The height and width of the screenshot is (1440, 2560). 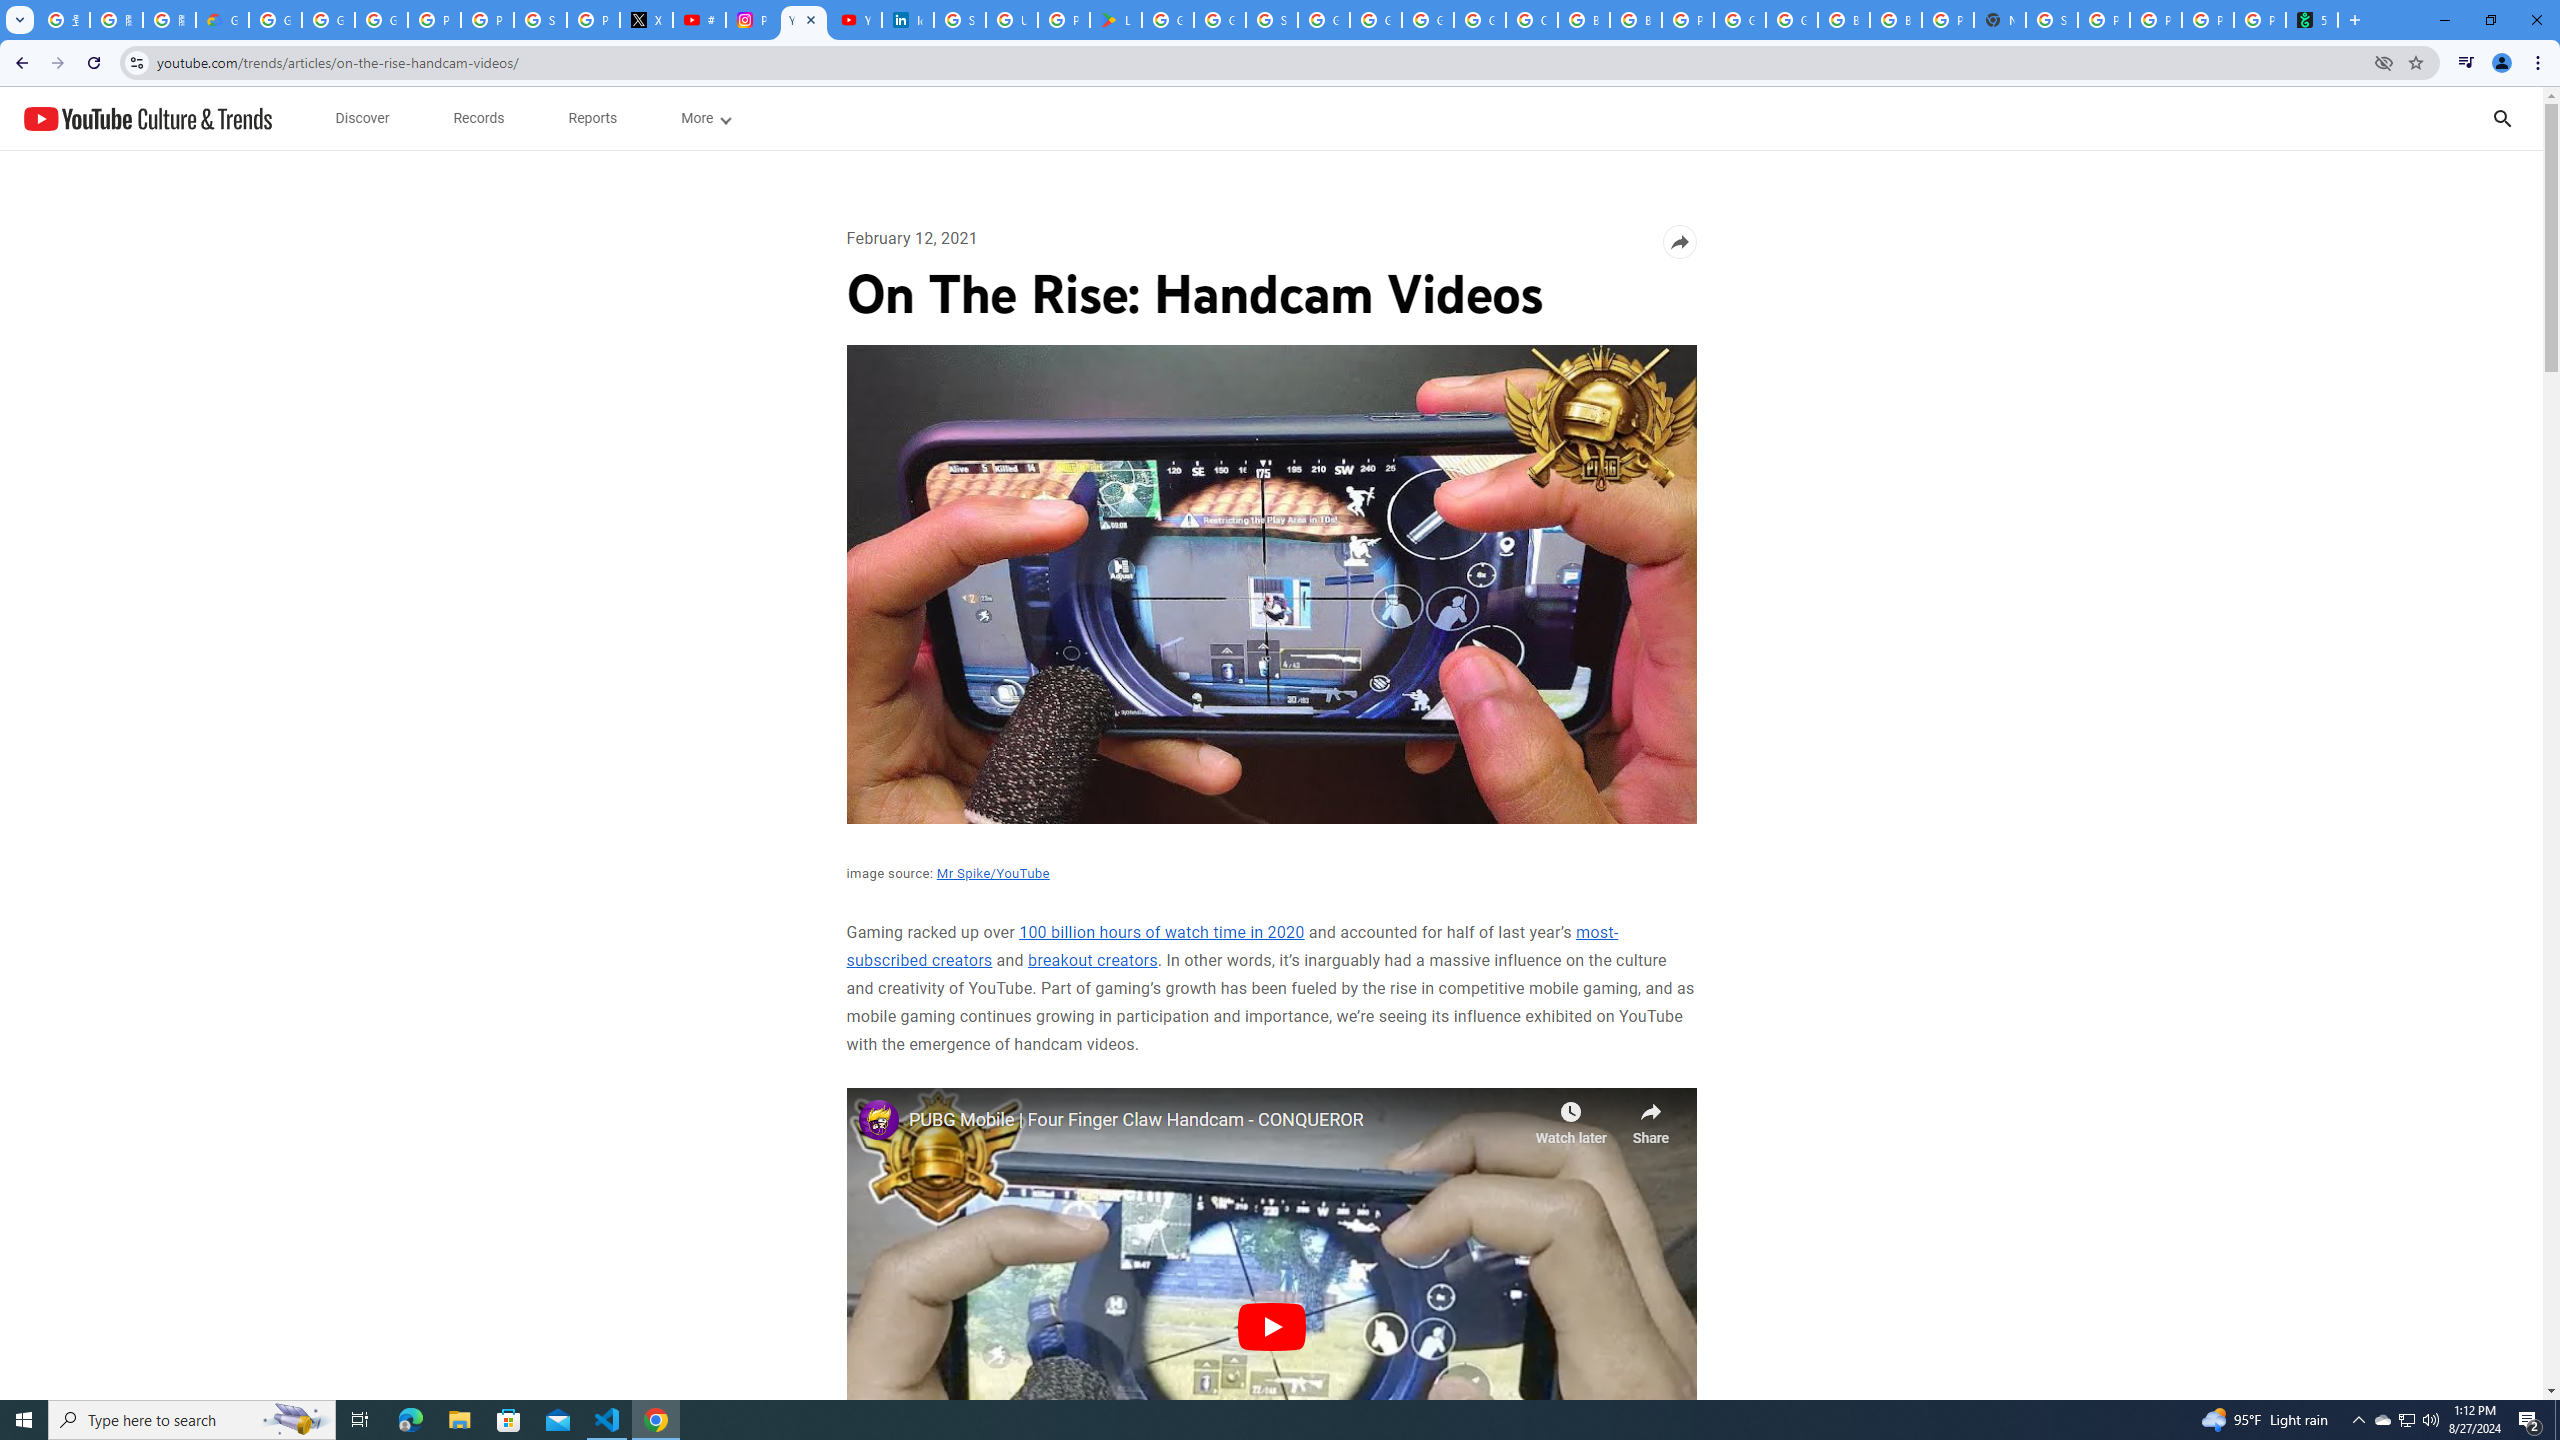 I want to click on Privacy Checkup, so click(x=2156, y=20).